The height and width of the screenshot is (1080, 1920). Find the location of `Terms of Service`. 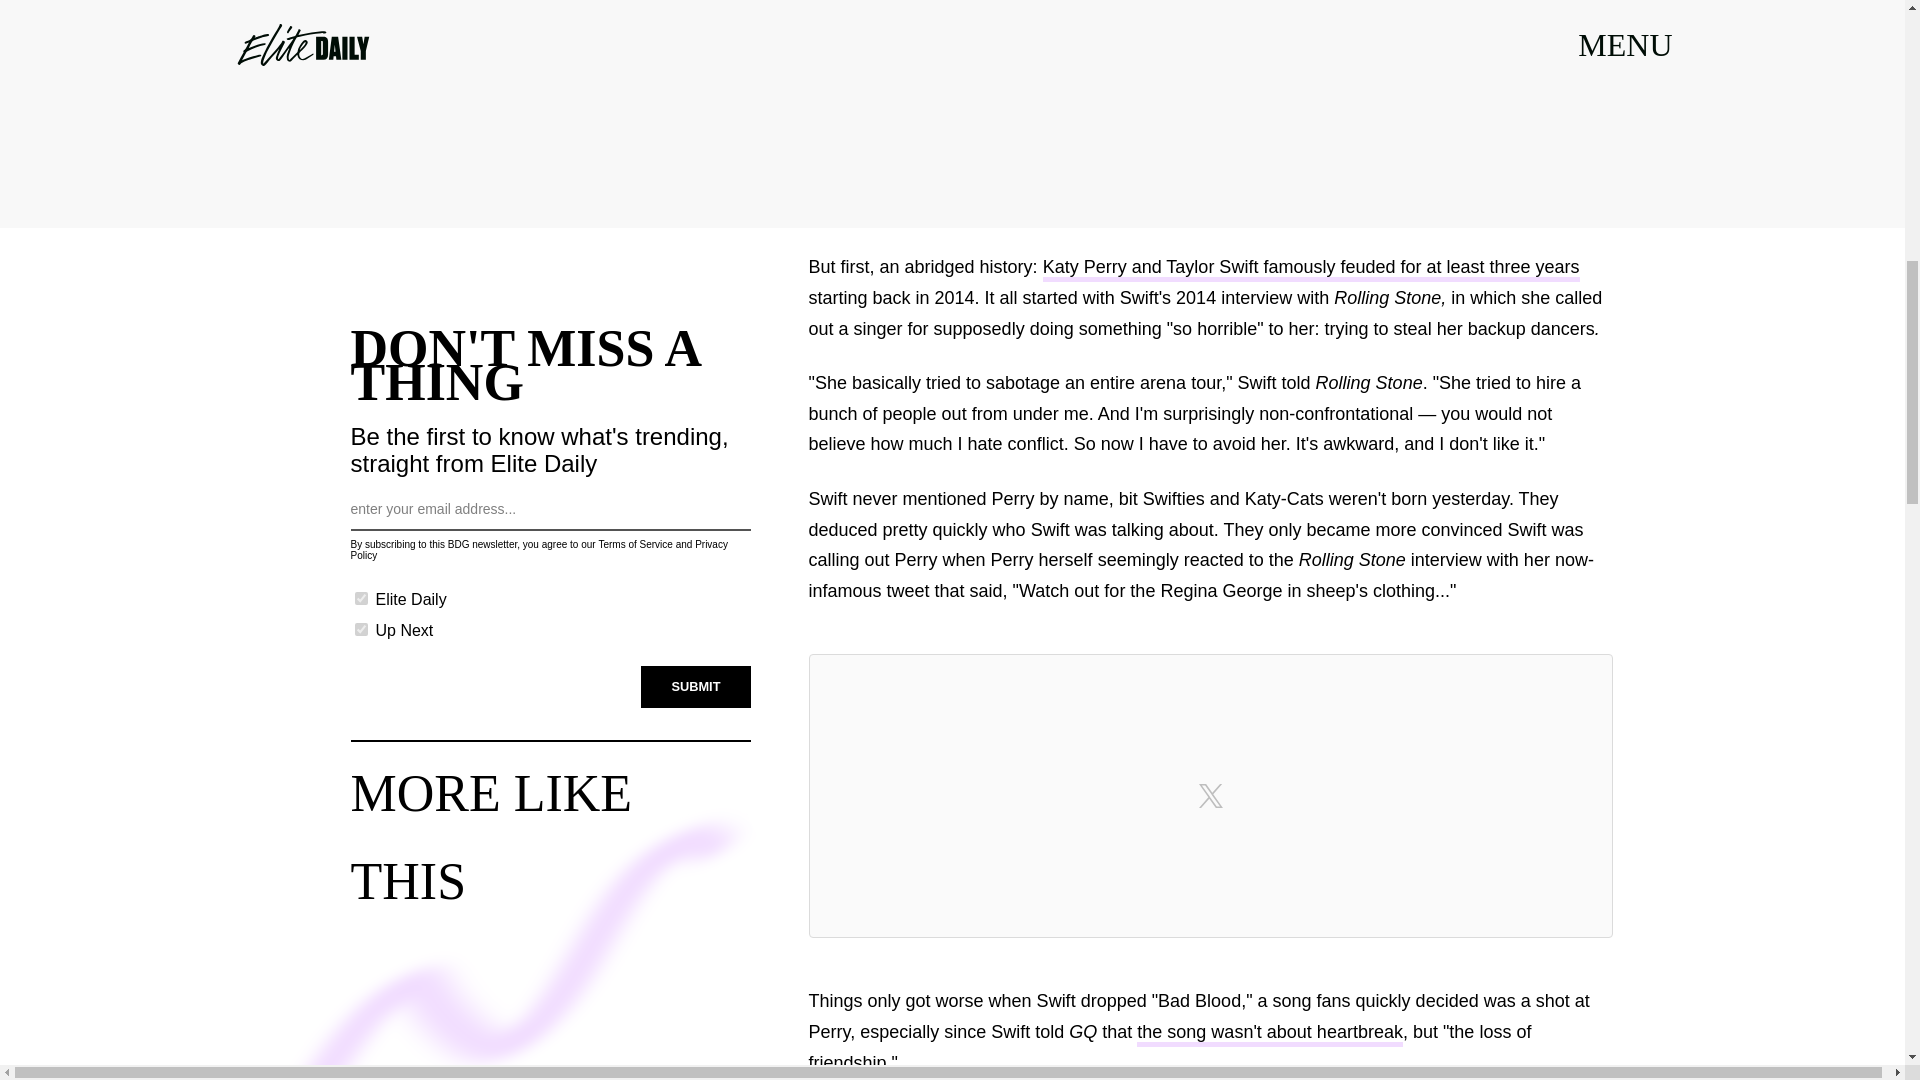

Terms of Service is located at coordinates (634, 544).